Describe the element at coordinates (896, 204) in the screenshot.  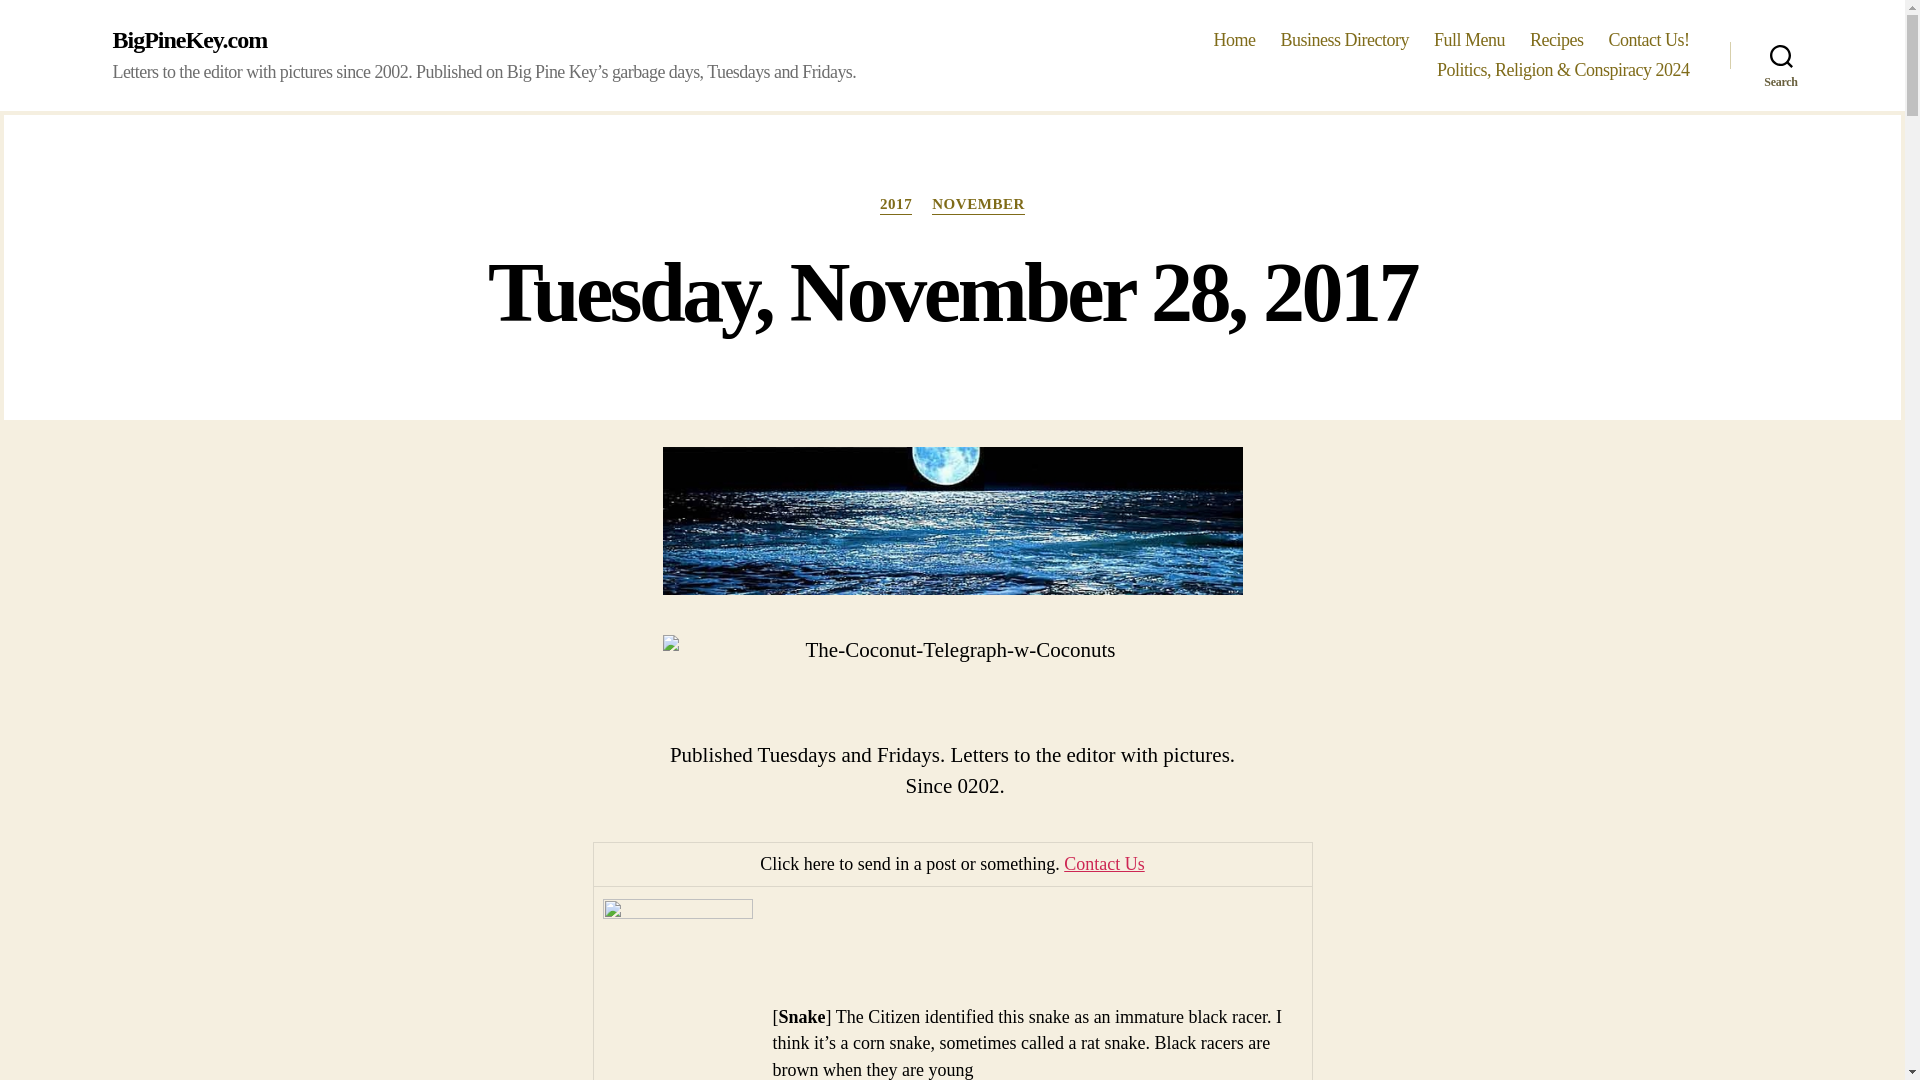
I see `2017` at that location.